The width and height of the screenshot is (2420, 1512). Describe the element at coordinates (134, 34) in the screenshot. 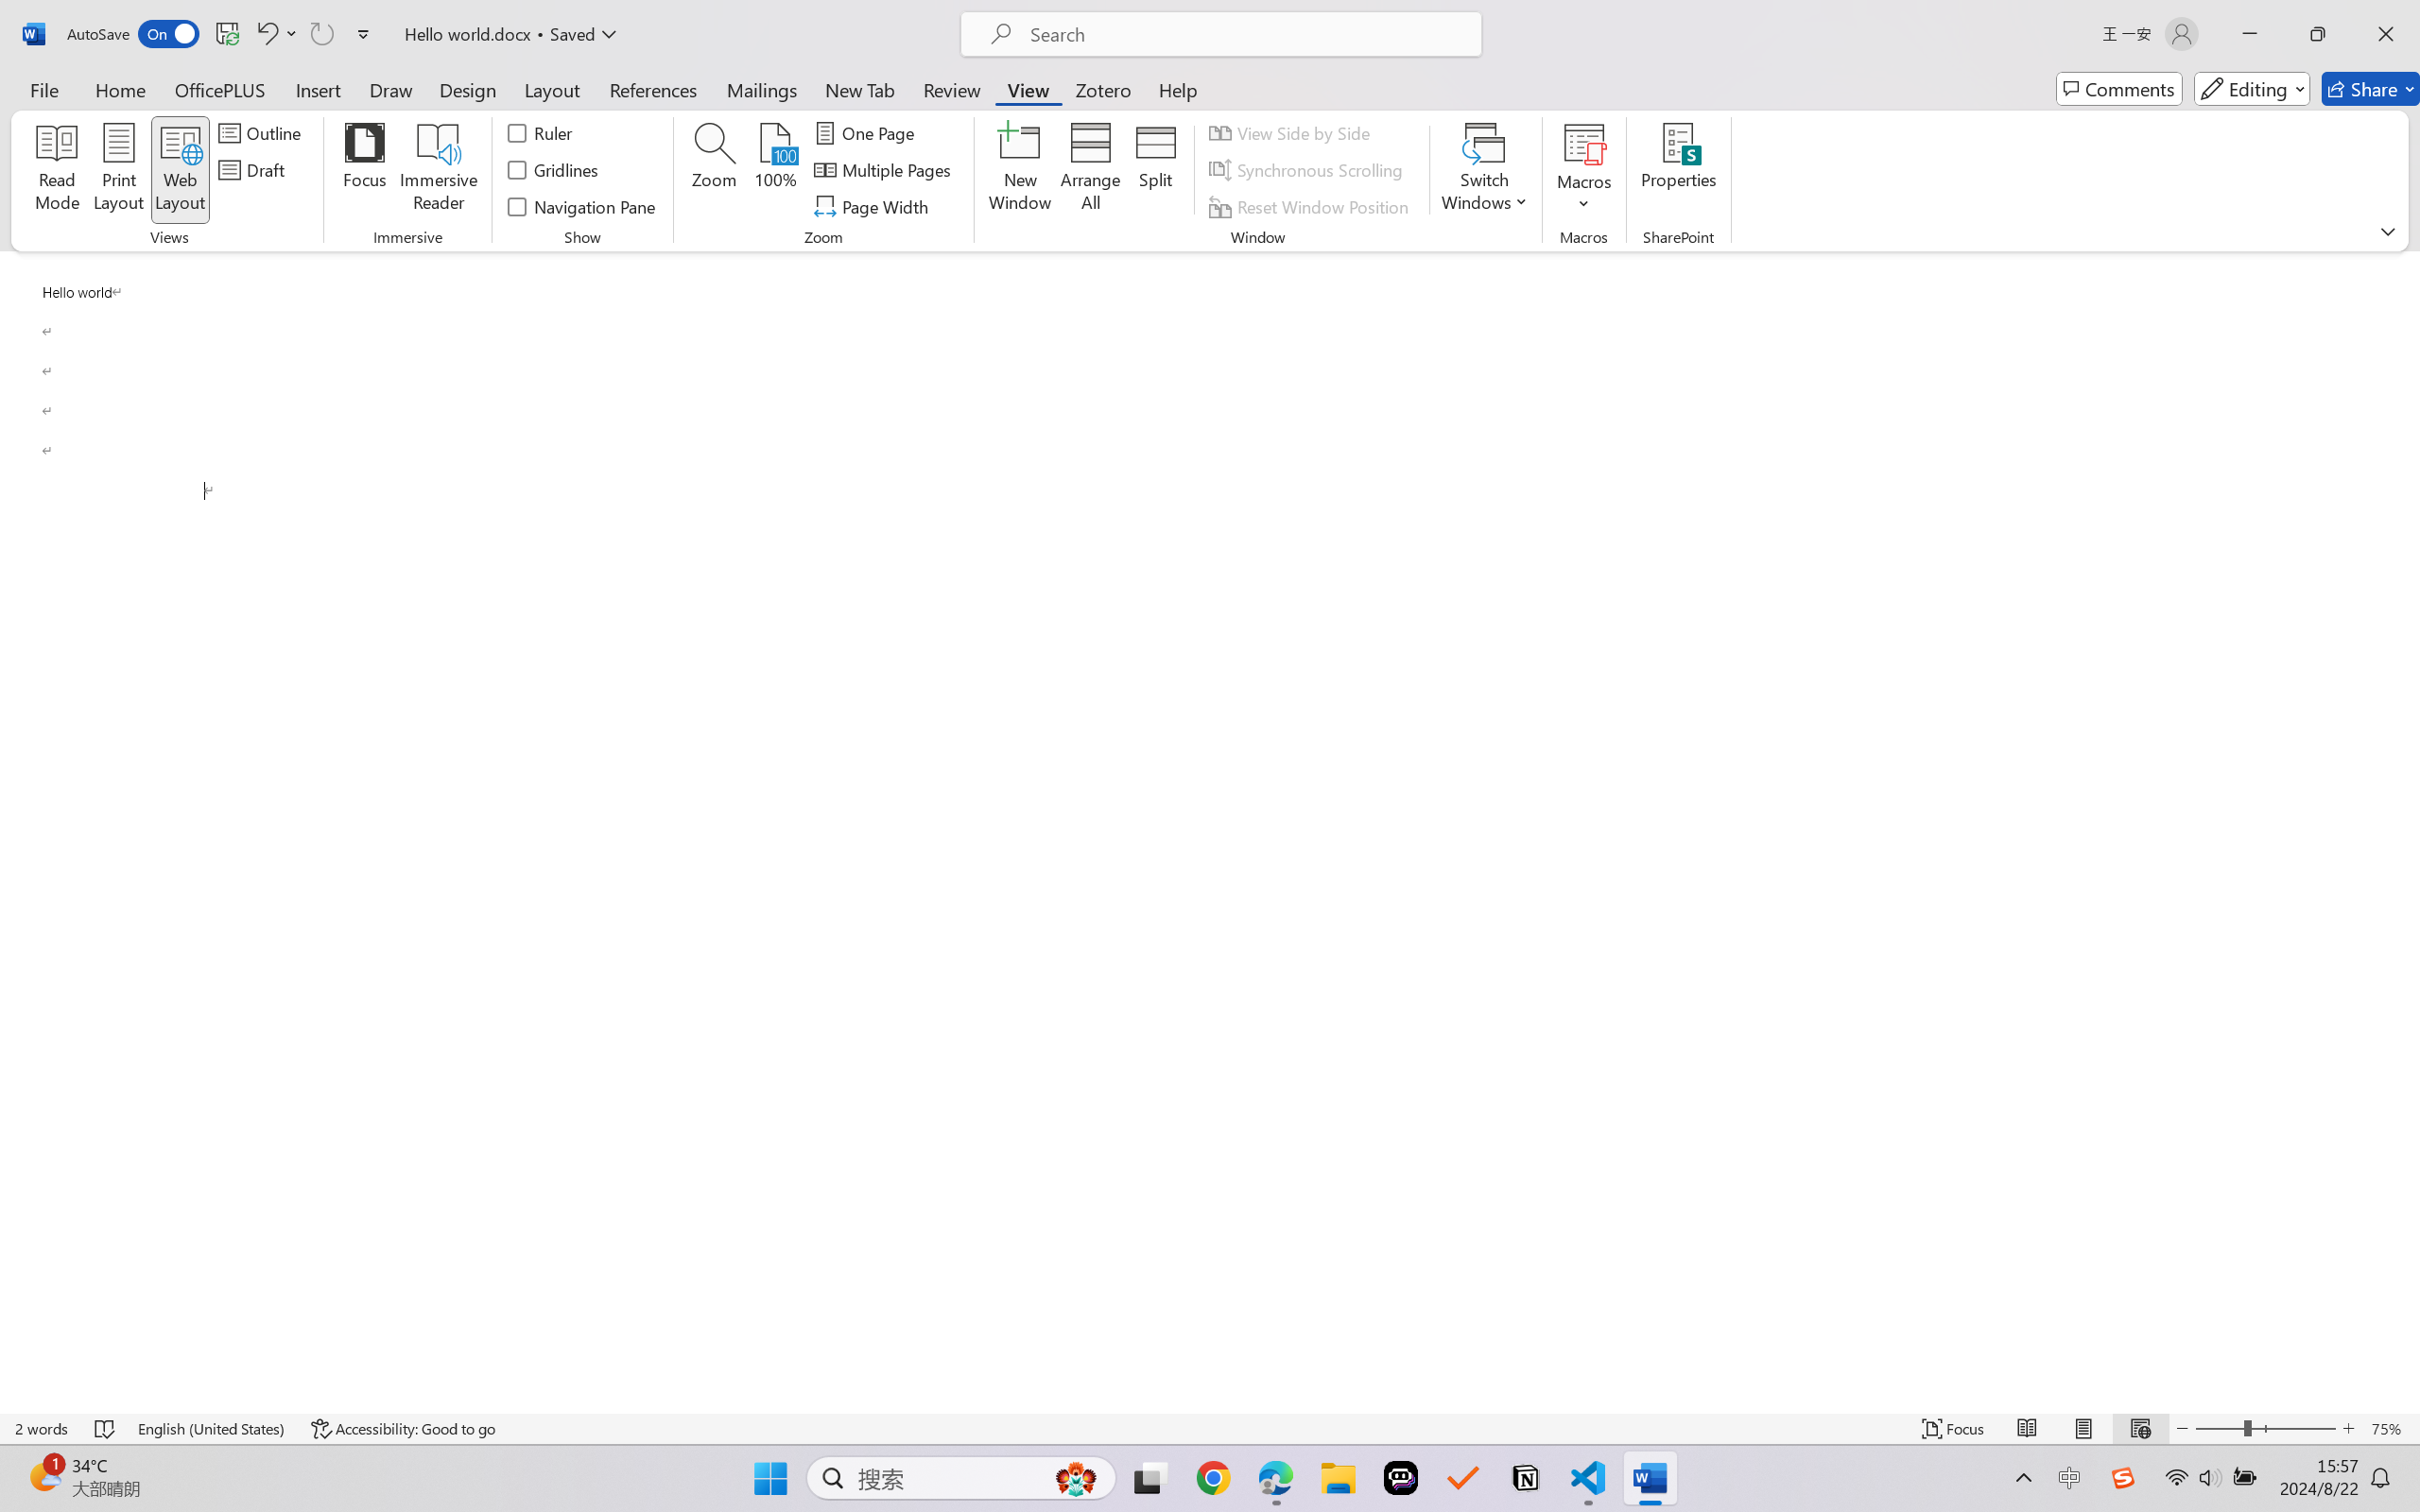

I see `AutoSave` at that location.